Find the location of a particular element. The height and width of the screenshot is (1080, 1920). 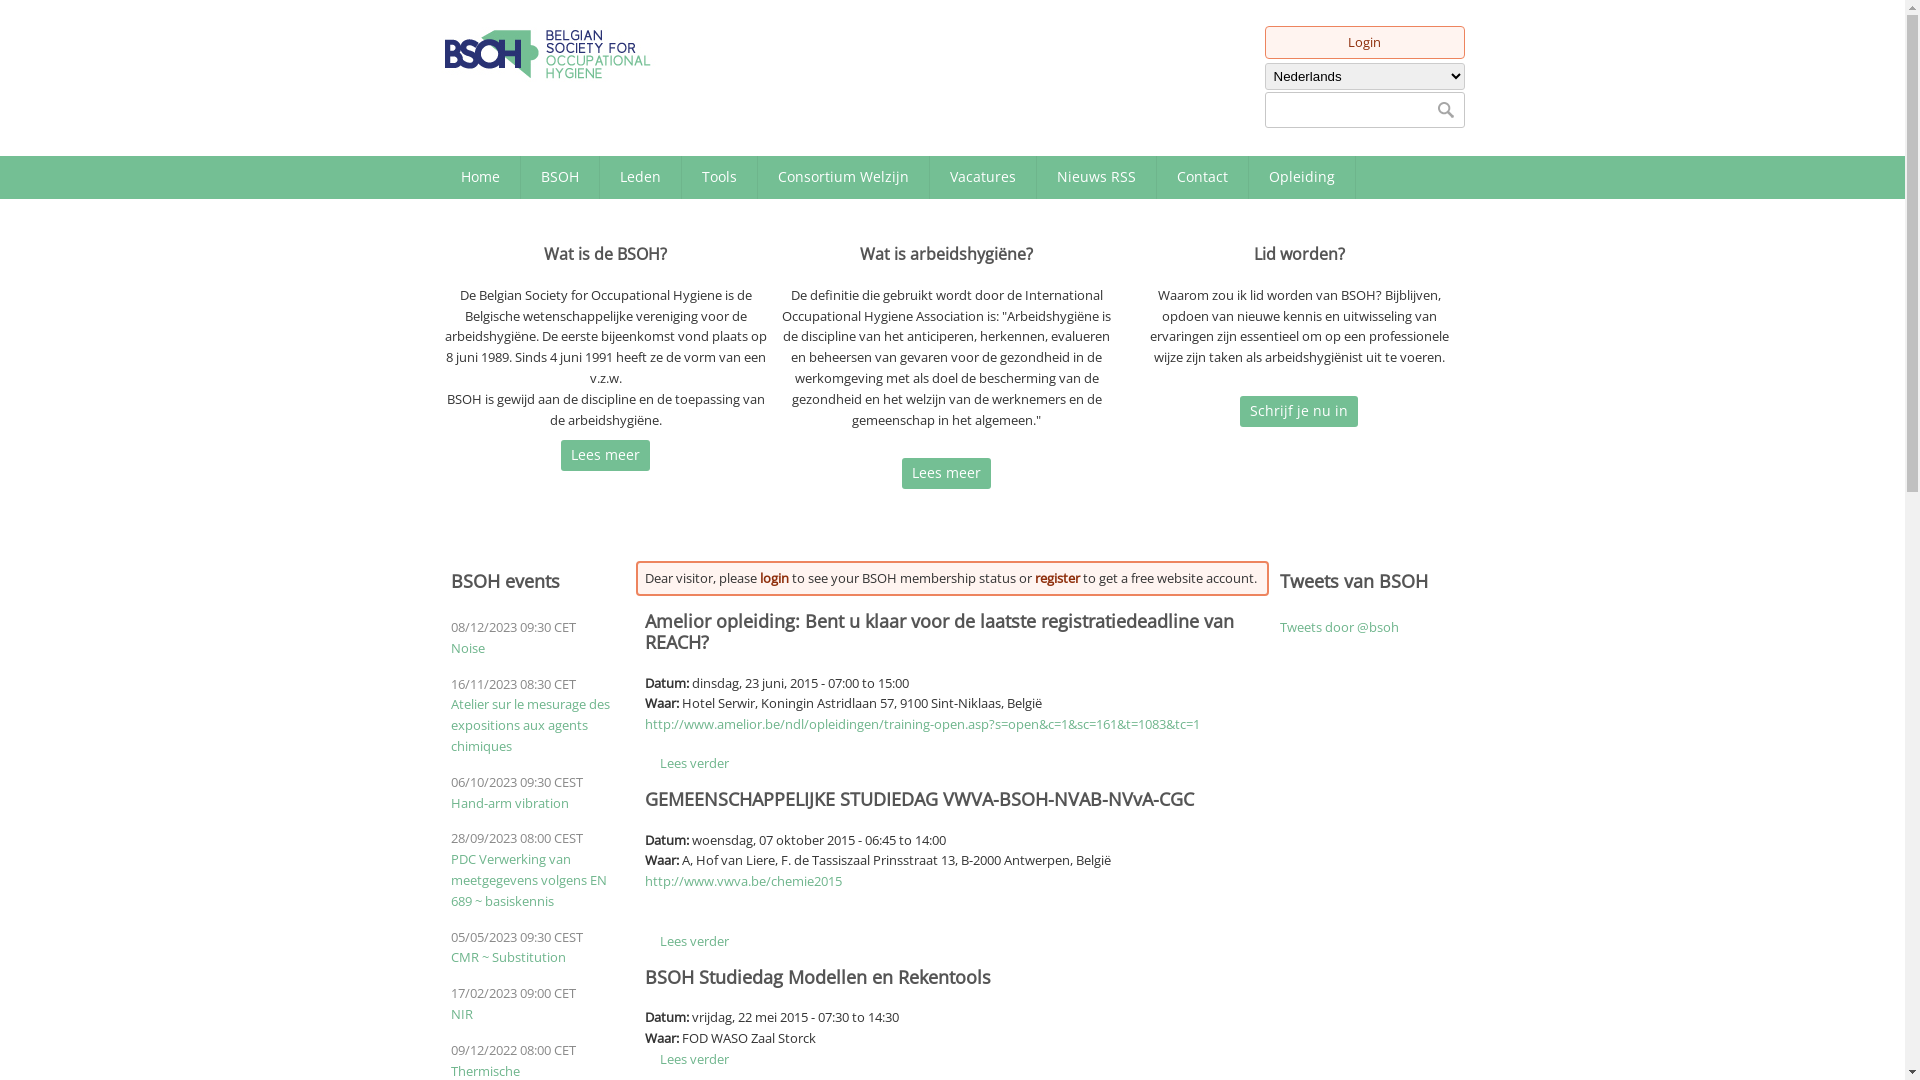

Hand-arm vibration is located at coordinates (509, 803).